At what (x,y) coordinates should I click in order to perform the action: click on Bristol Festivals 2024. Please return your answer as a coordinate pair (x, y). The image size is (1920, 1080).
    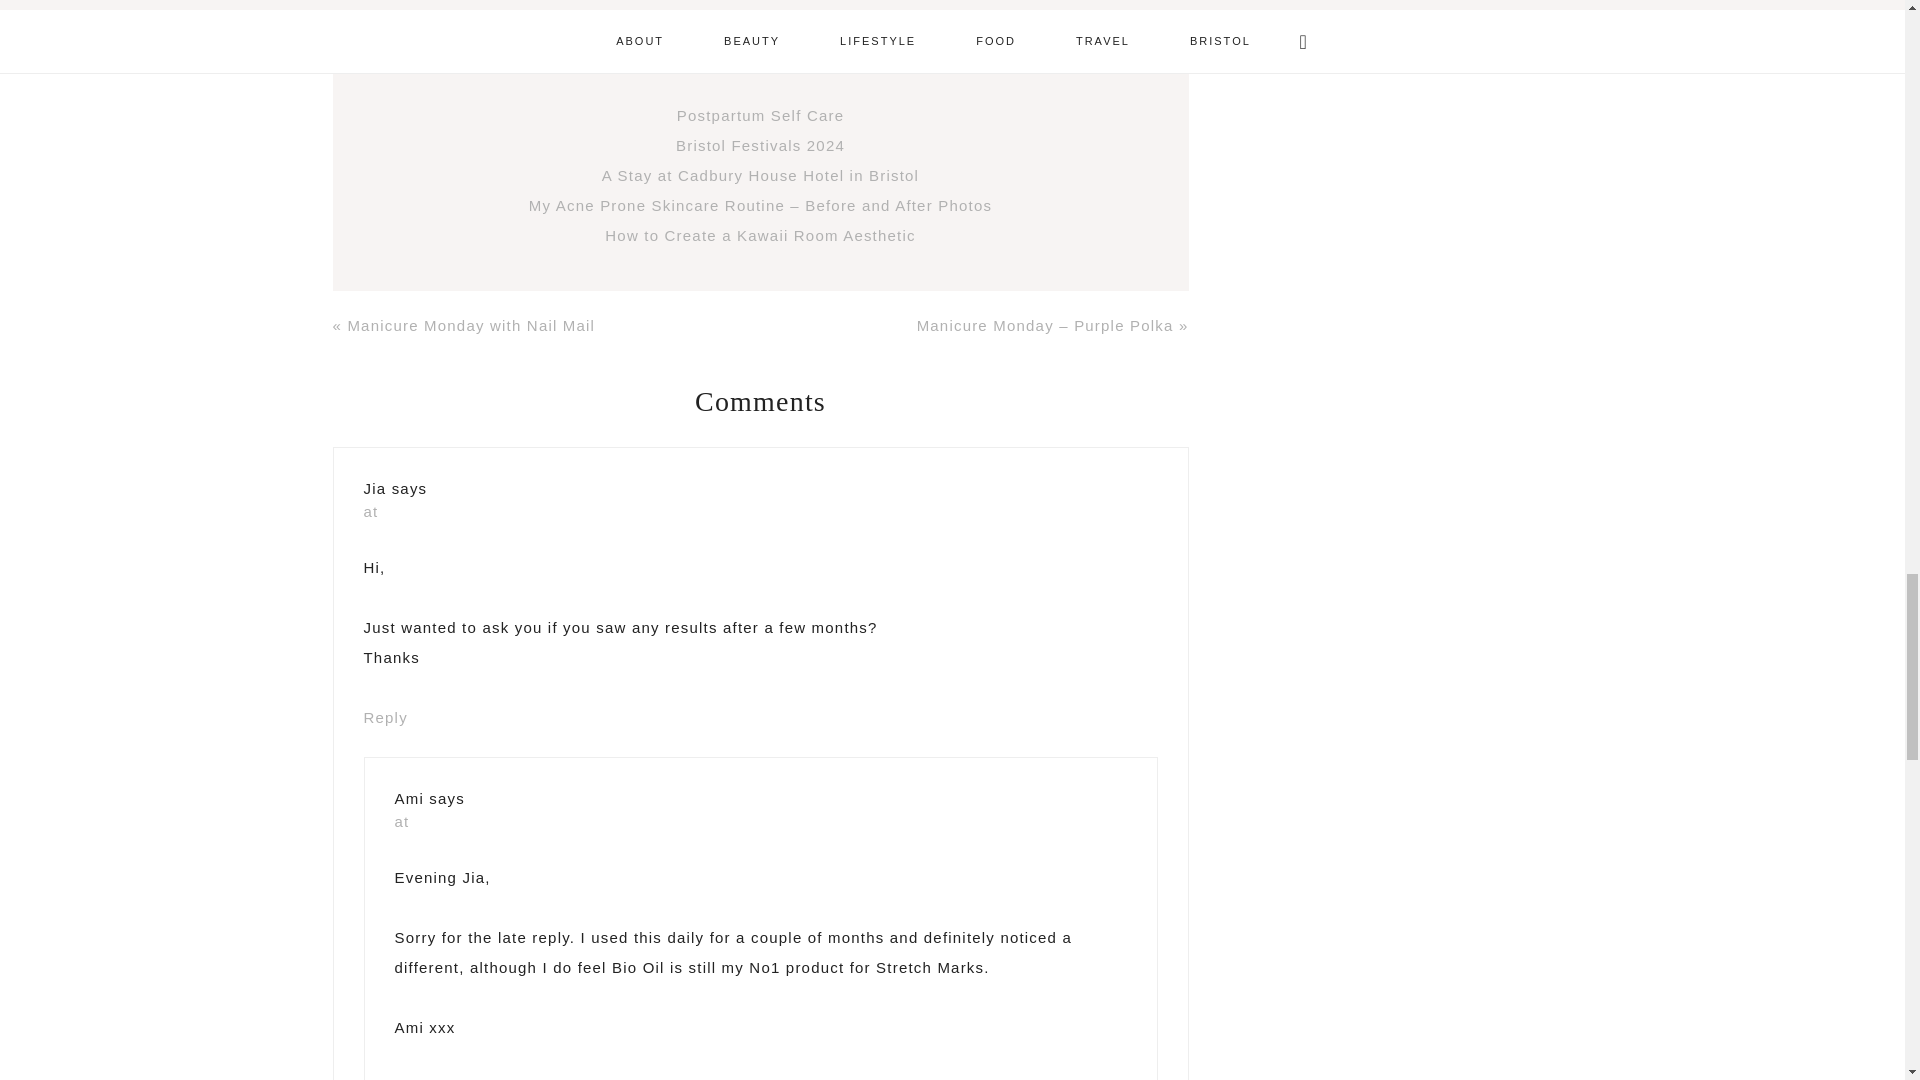
    Looking at the image, I should click on (760, 146).